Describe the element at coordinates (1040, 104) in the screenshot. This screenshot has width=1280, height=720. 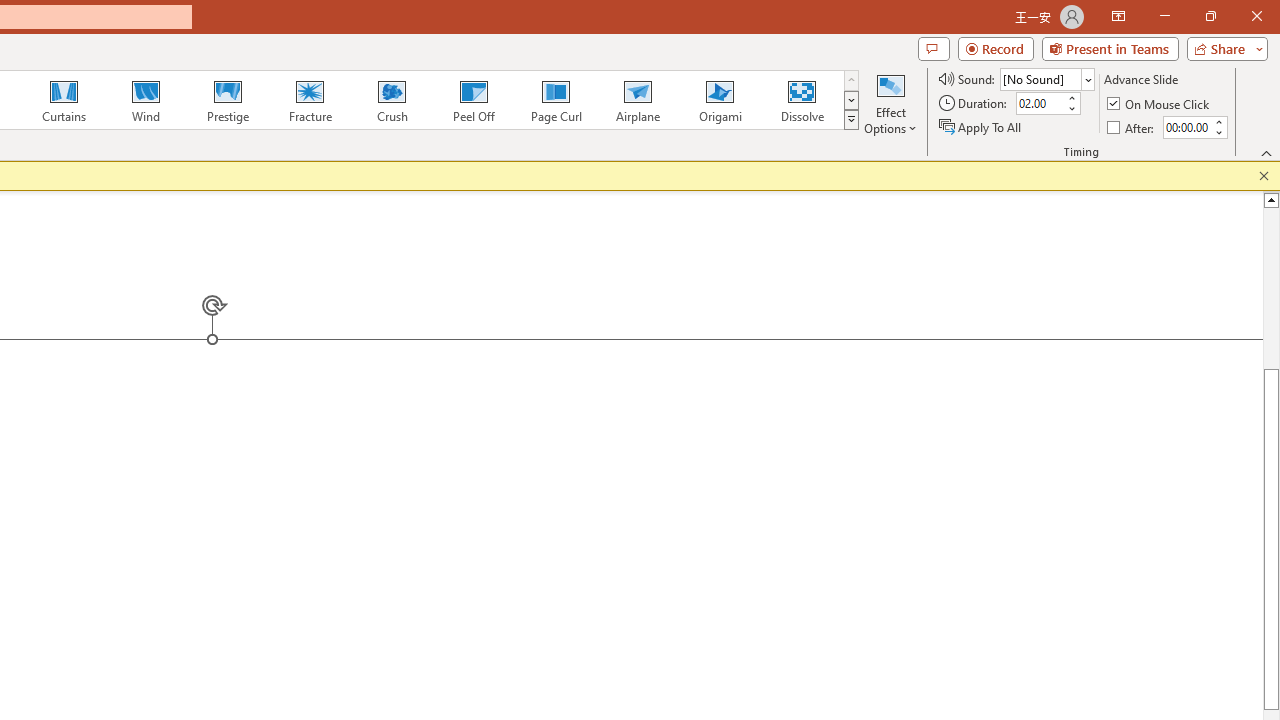
I see `Duration` at that location.